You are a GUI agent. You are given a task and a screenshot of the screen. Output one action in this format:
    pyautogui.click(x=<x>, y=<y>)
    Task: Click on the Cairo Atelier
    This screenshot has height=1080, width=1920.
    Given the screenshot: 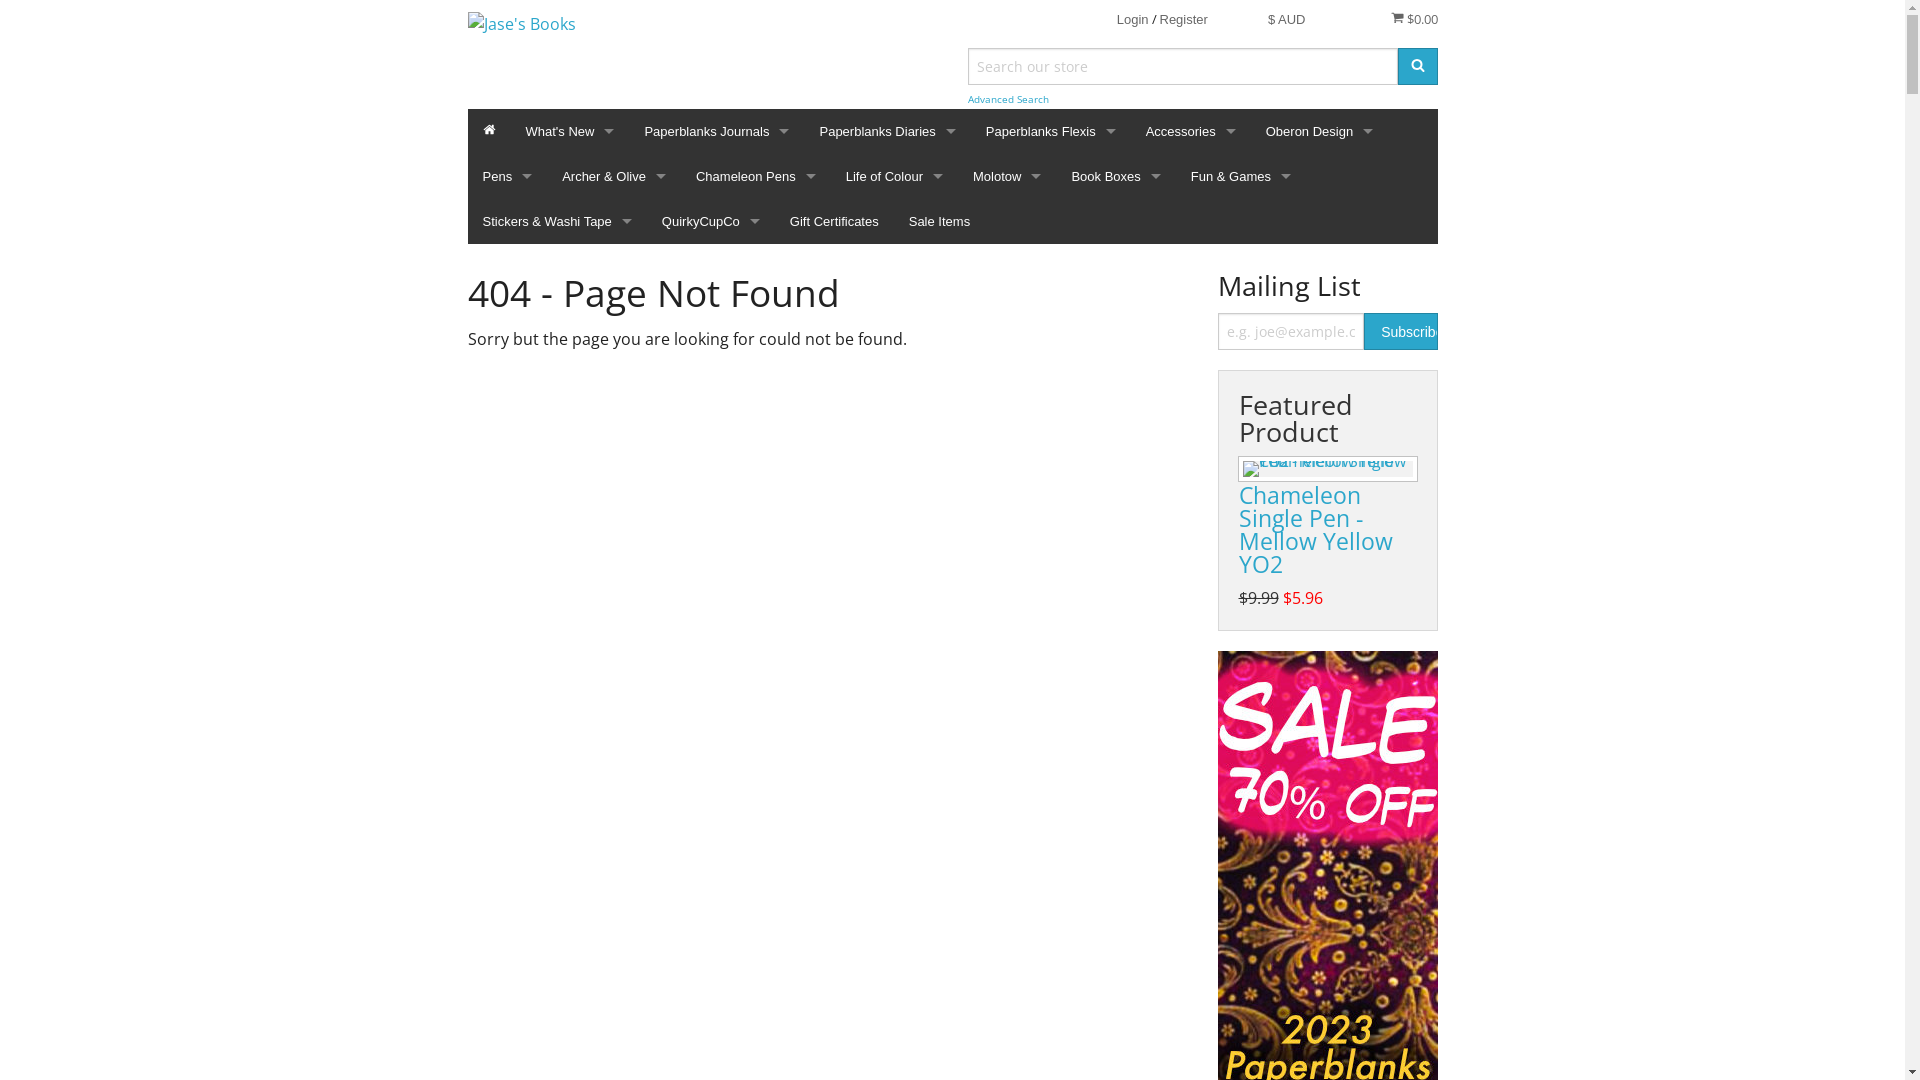 What is the action you would take?
    pyautogui.click(x=716, y=832)
    